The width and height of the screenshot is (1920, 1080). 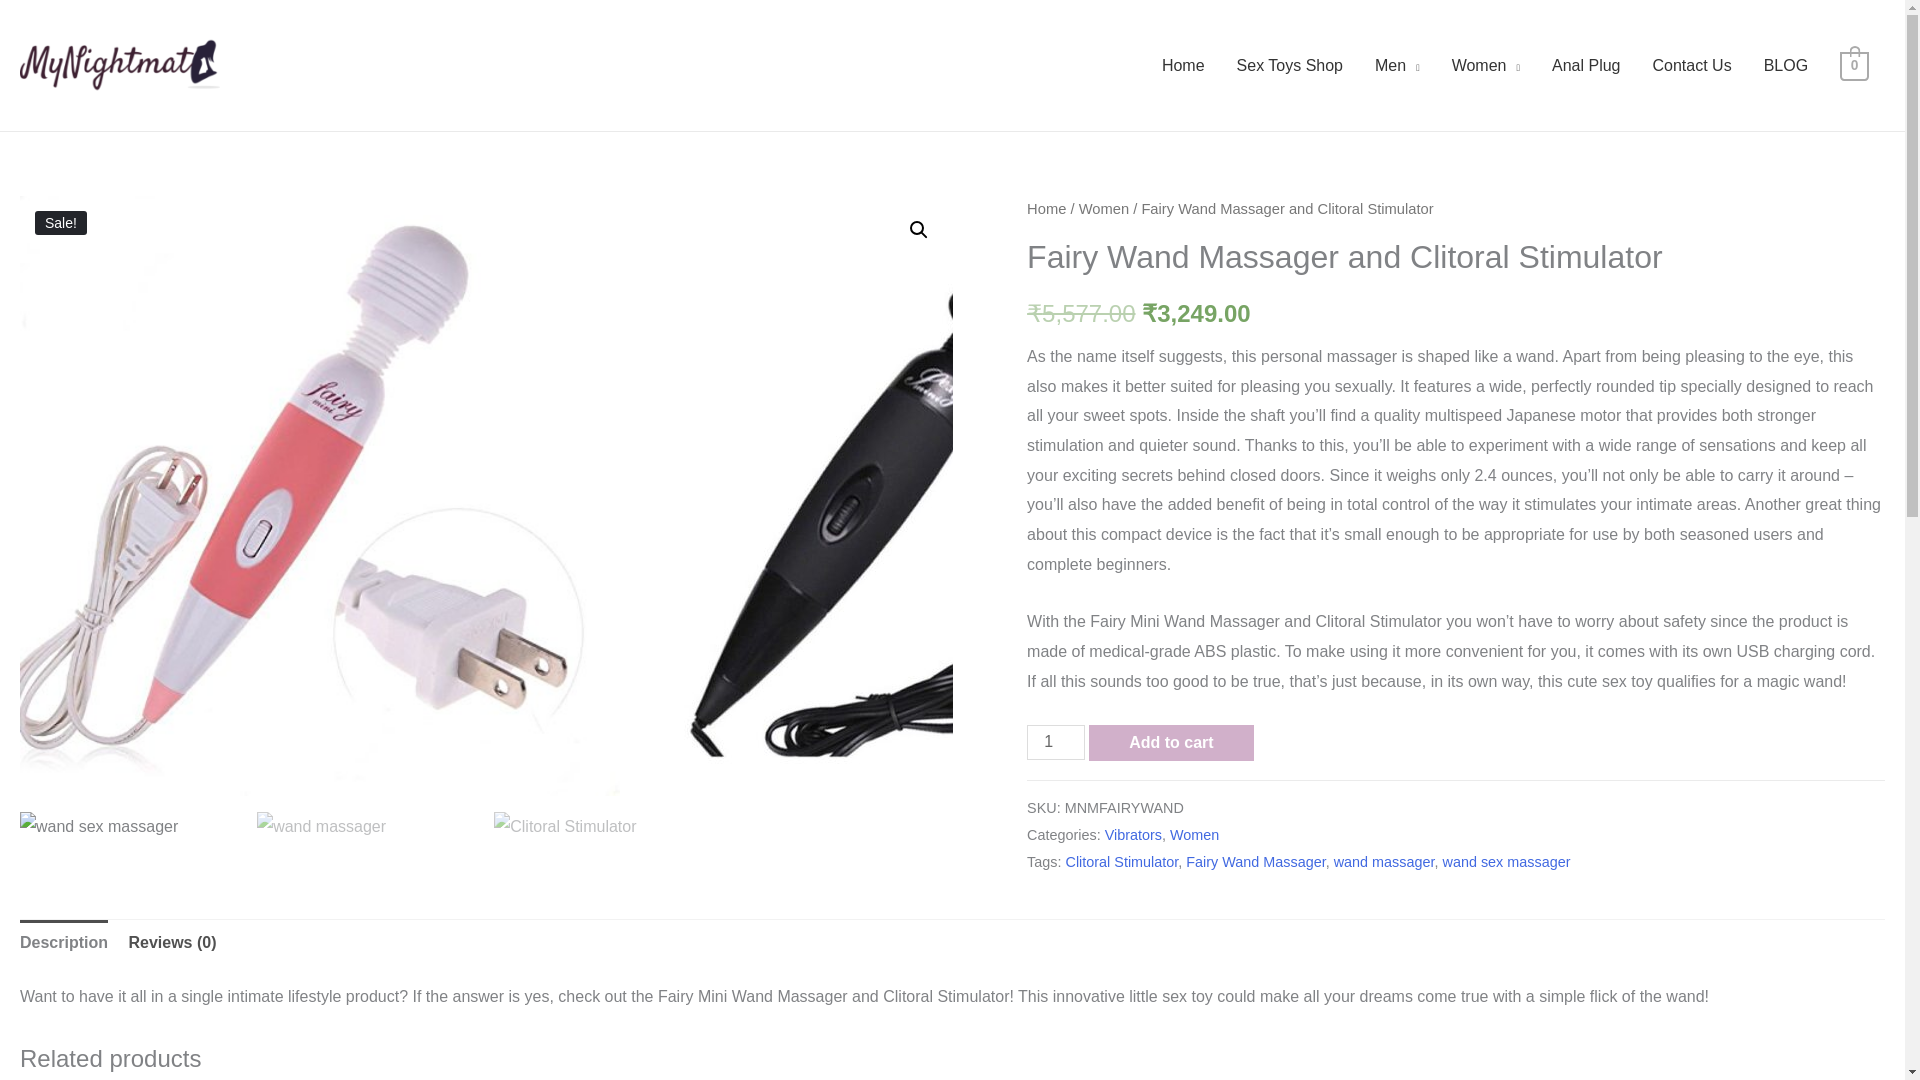 I want to click on wand massager, so click(x=1384, y=862).